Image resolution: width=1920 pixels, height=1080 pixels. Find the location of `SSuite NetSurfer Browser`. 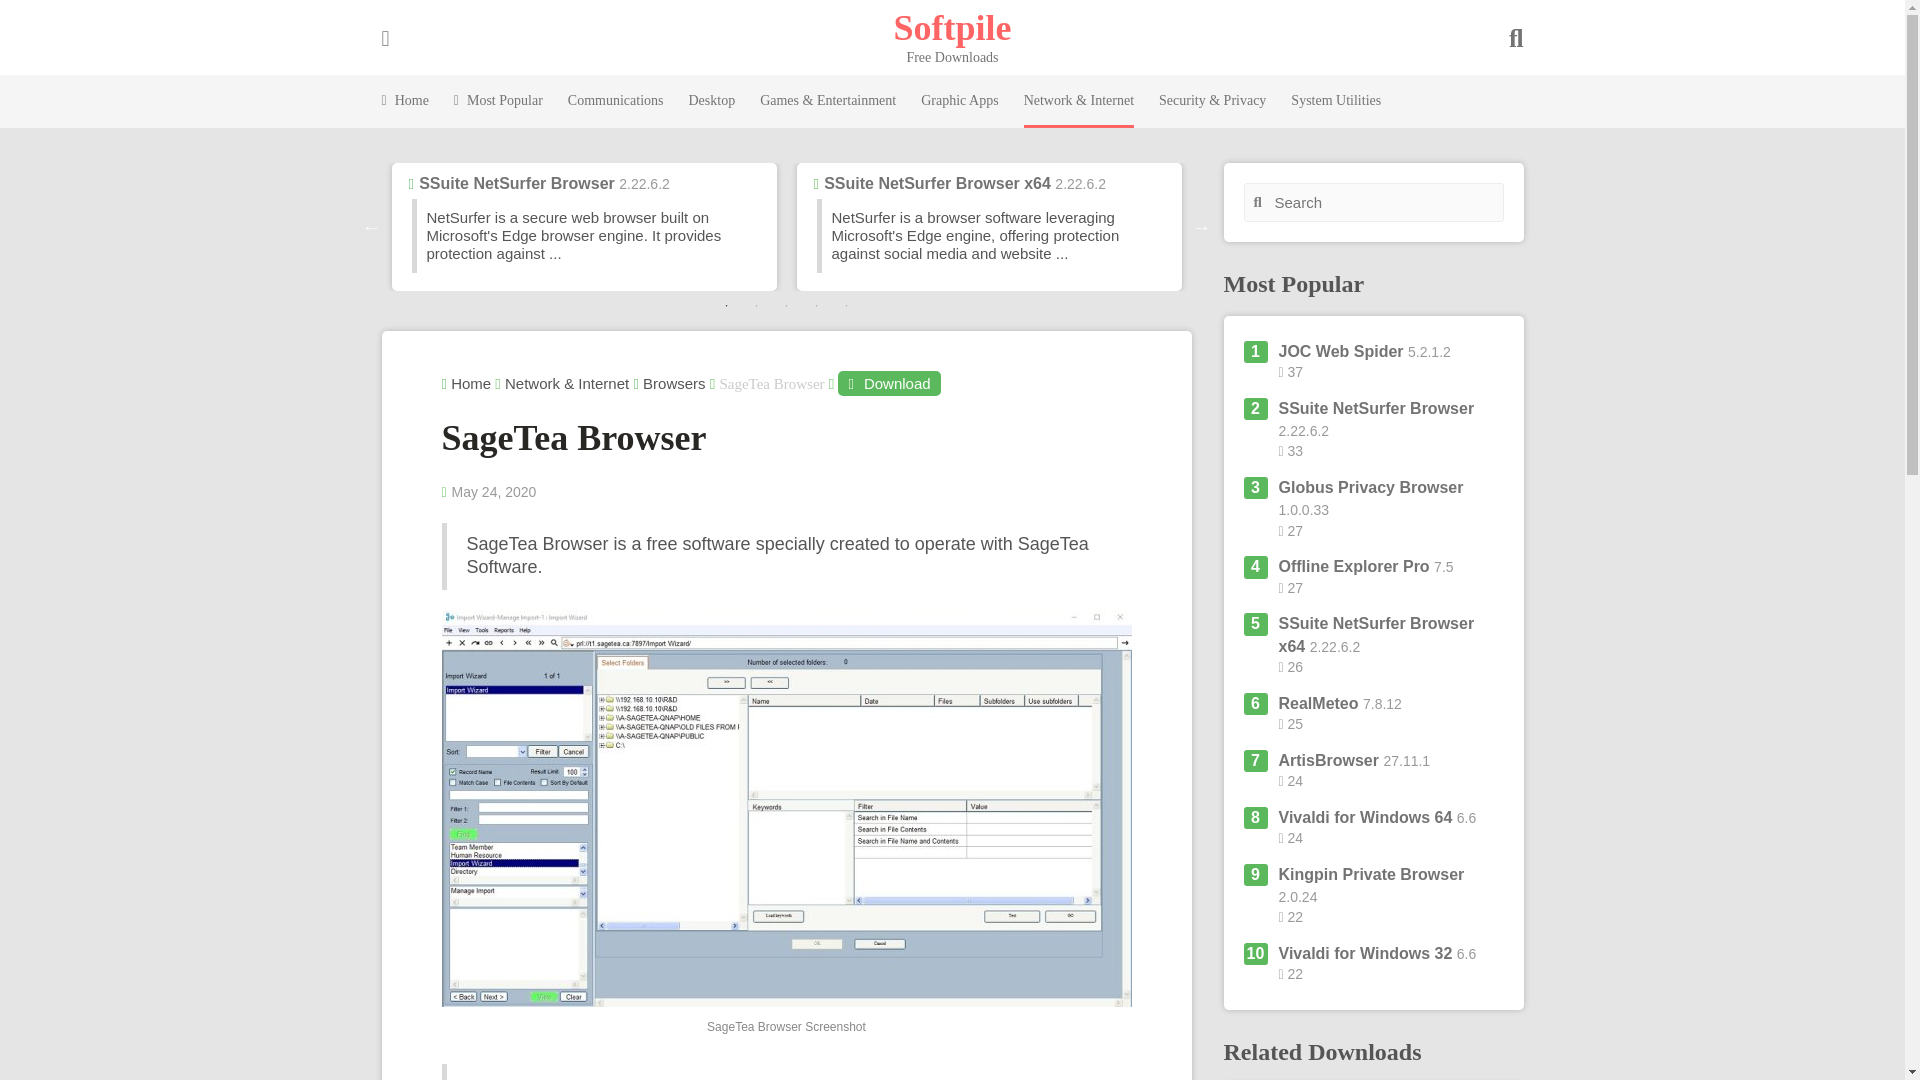

SSuite NetSurfer Browser is located at coordinates (516, 183).